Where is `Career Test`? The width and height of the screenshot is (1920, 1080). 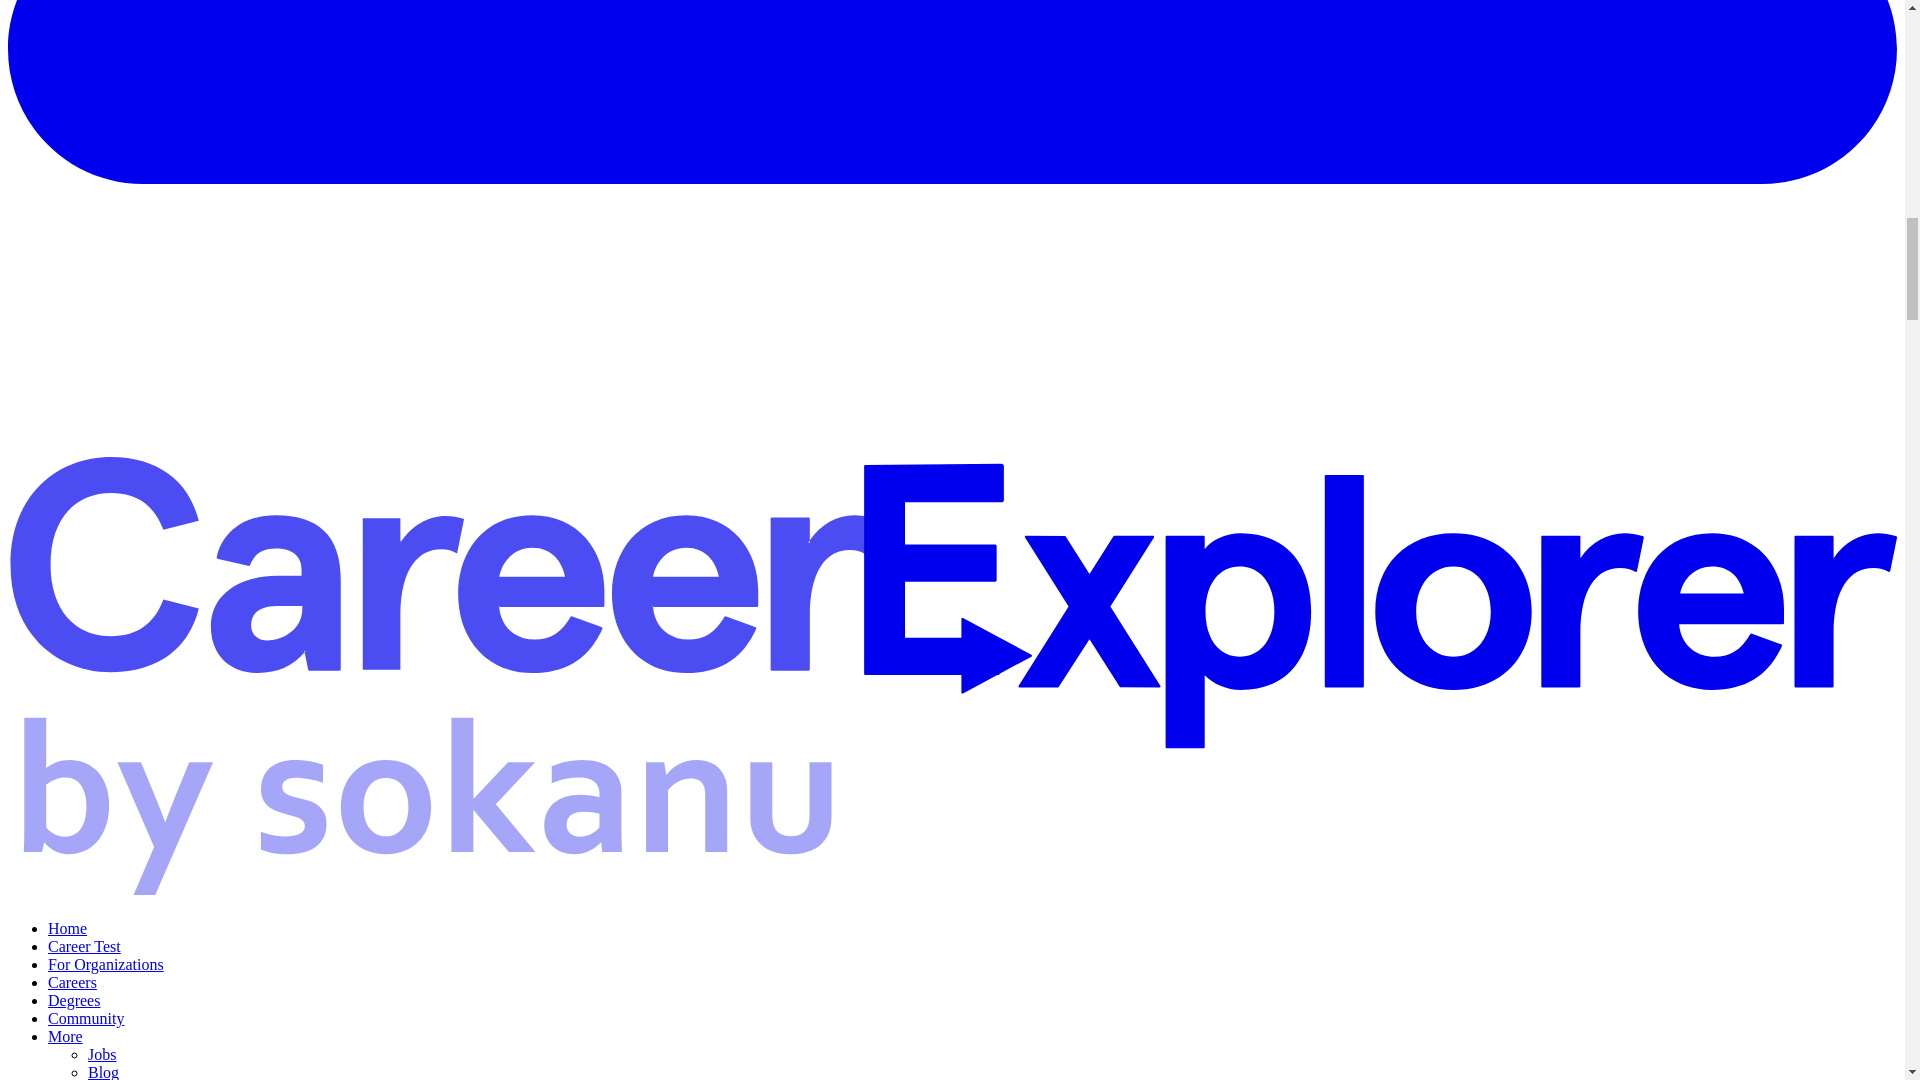 Career Test is located at coordinates (84, 946).